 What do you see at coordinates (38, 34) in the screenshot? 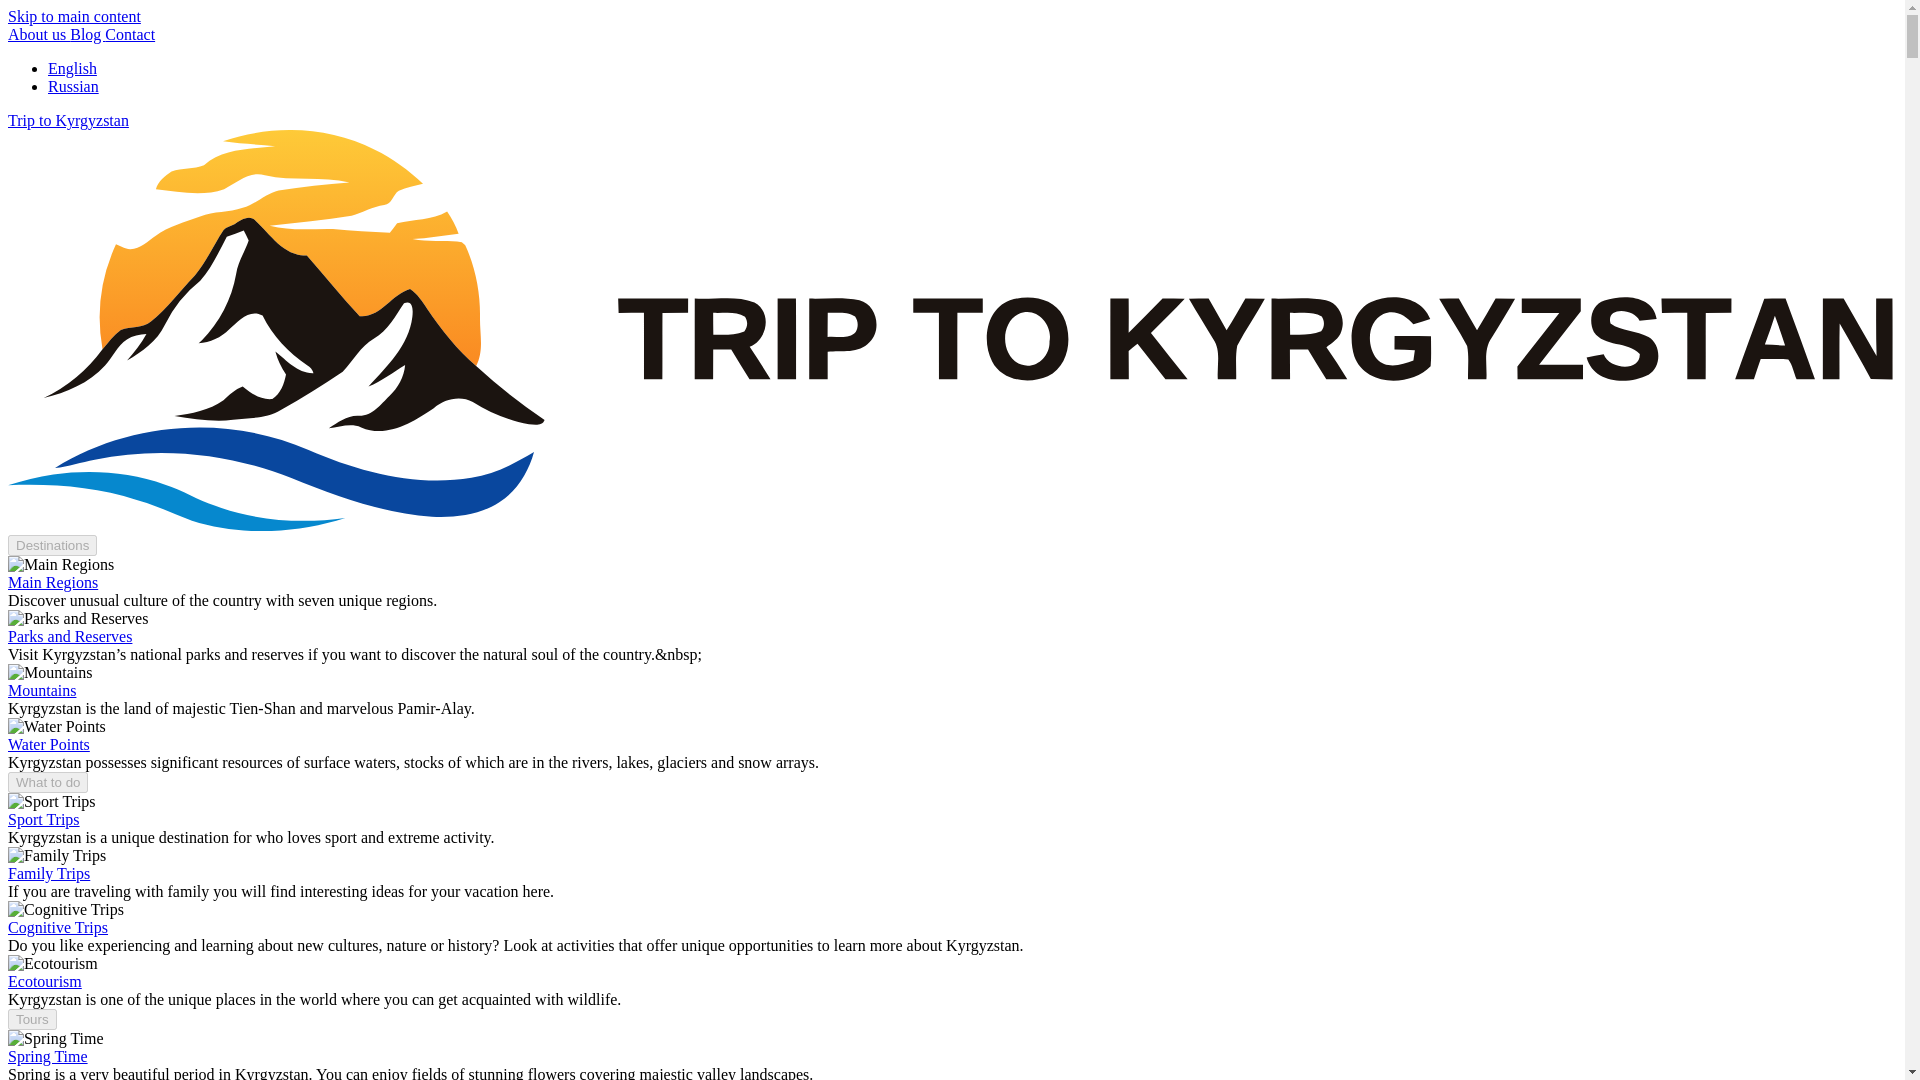
I see `About us` at bounding box center [38, 34].